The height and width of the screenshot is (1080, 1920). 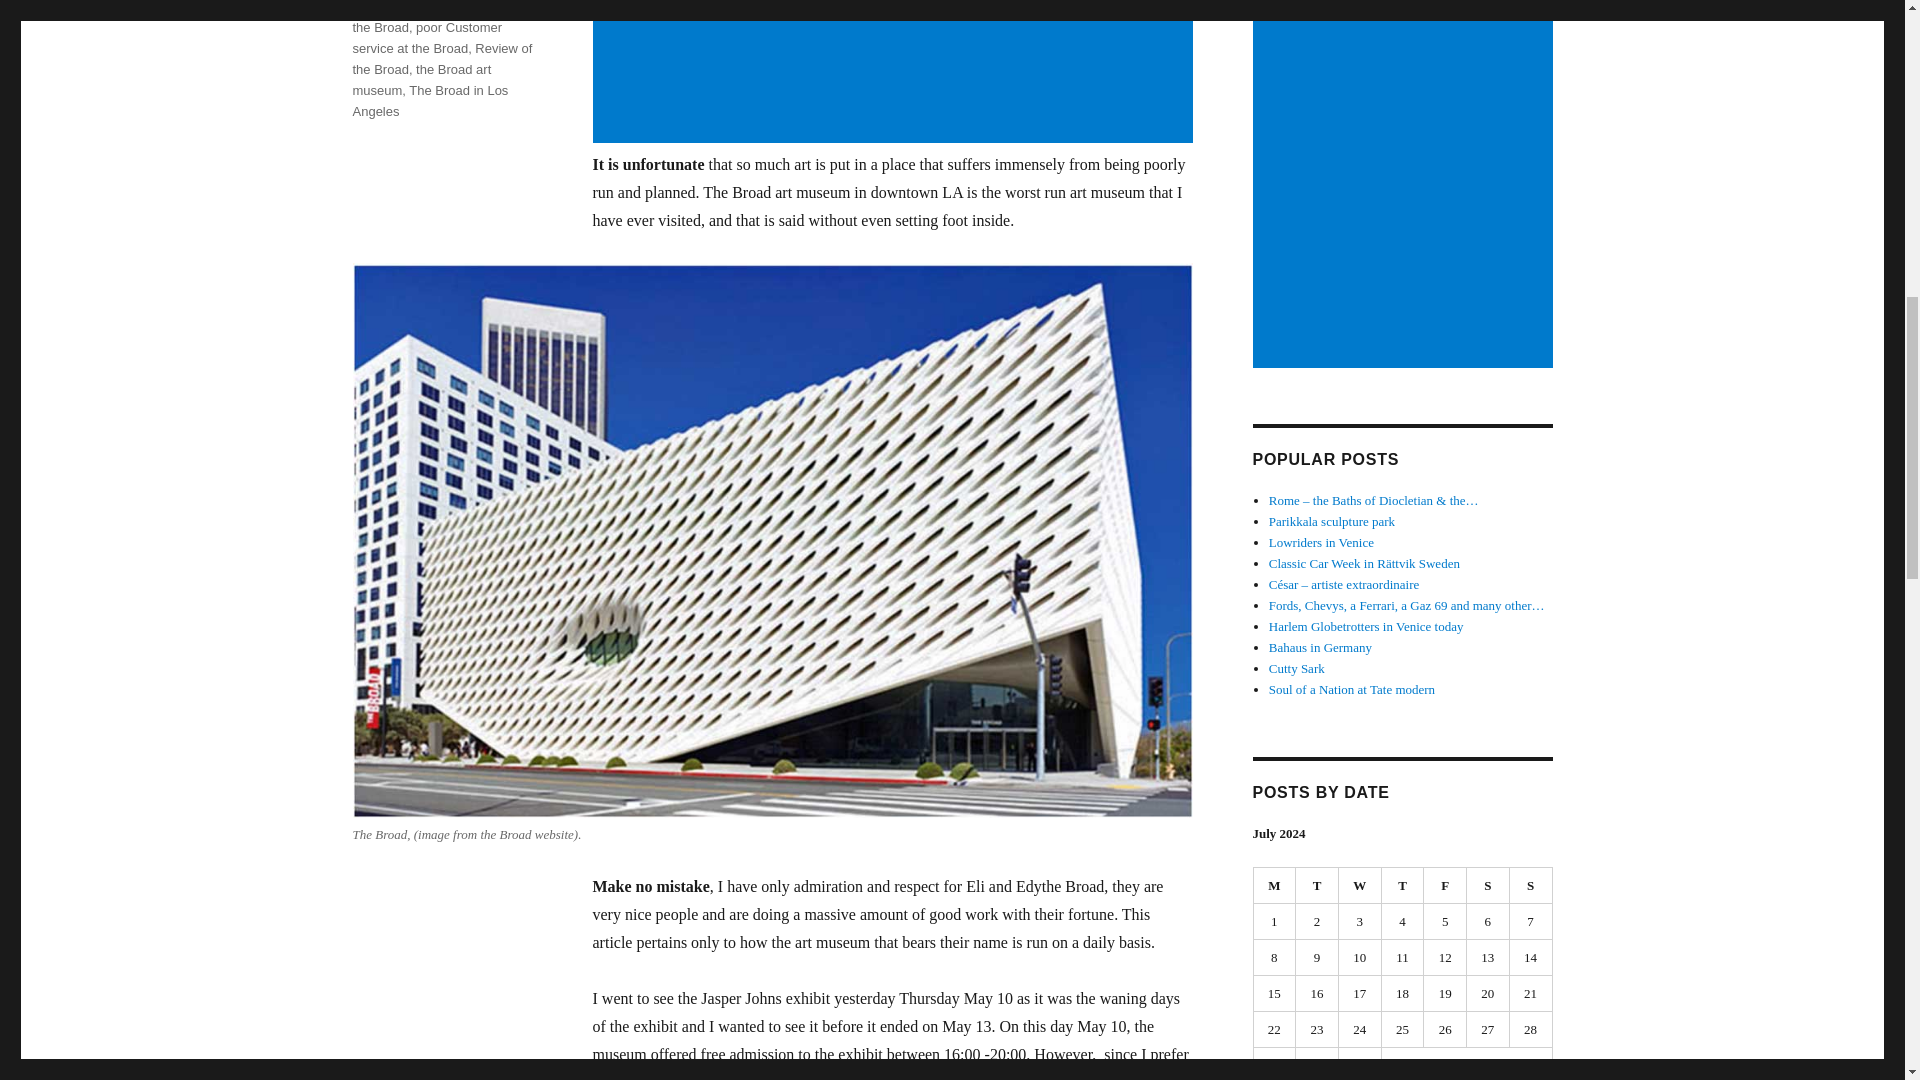 I want to click on Harlem Globetrotters in Venice today, so click(x=1366, y=626).